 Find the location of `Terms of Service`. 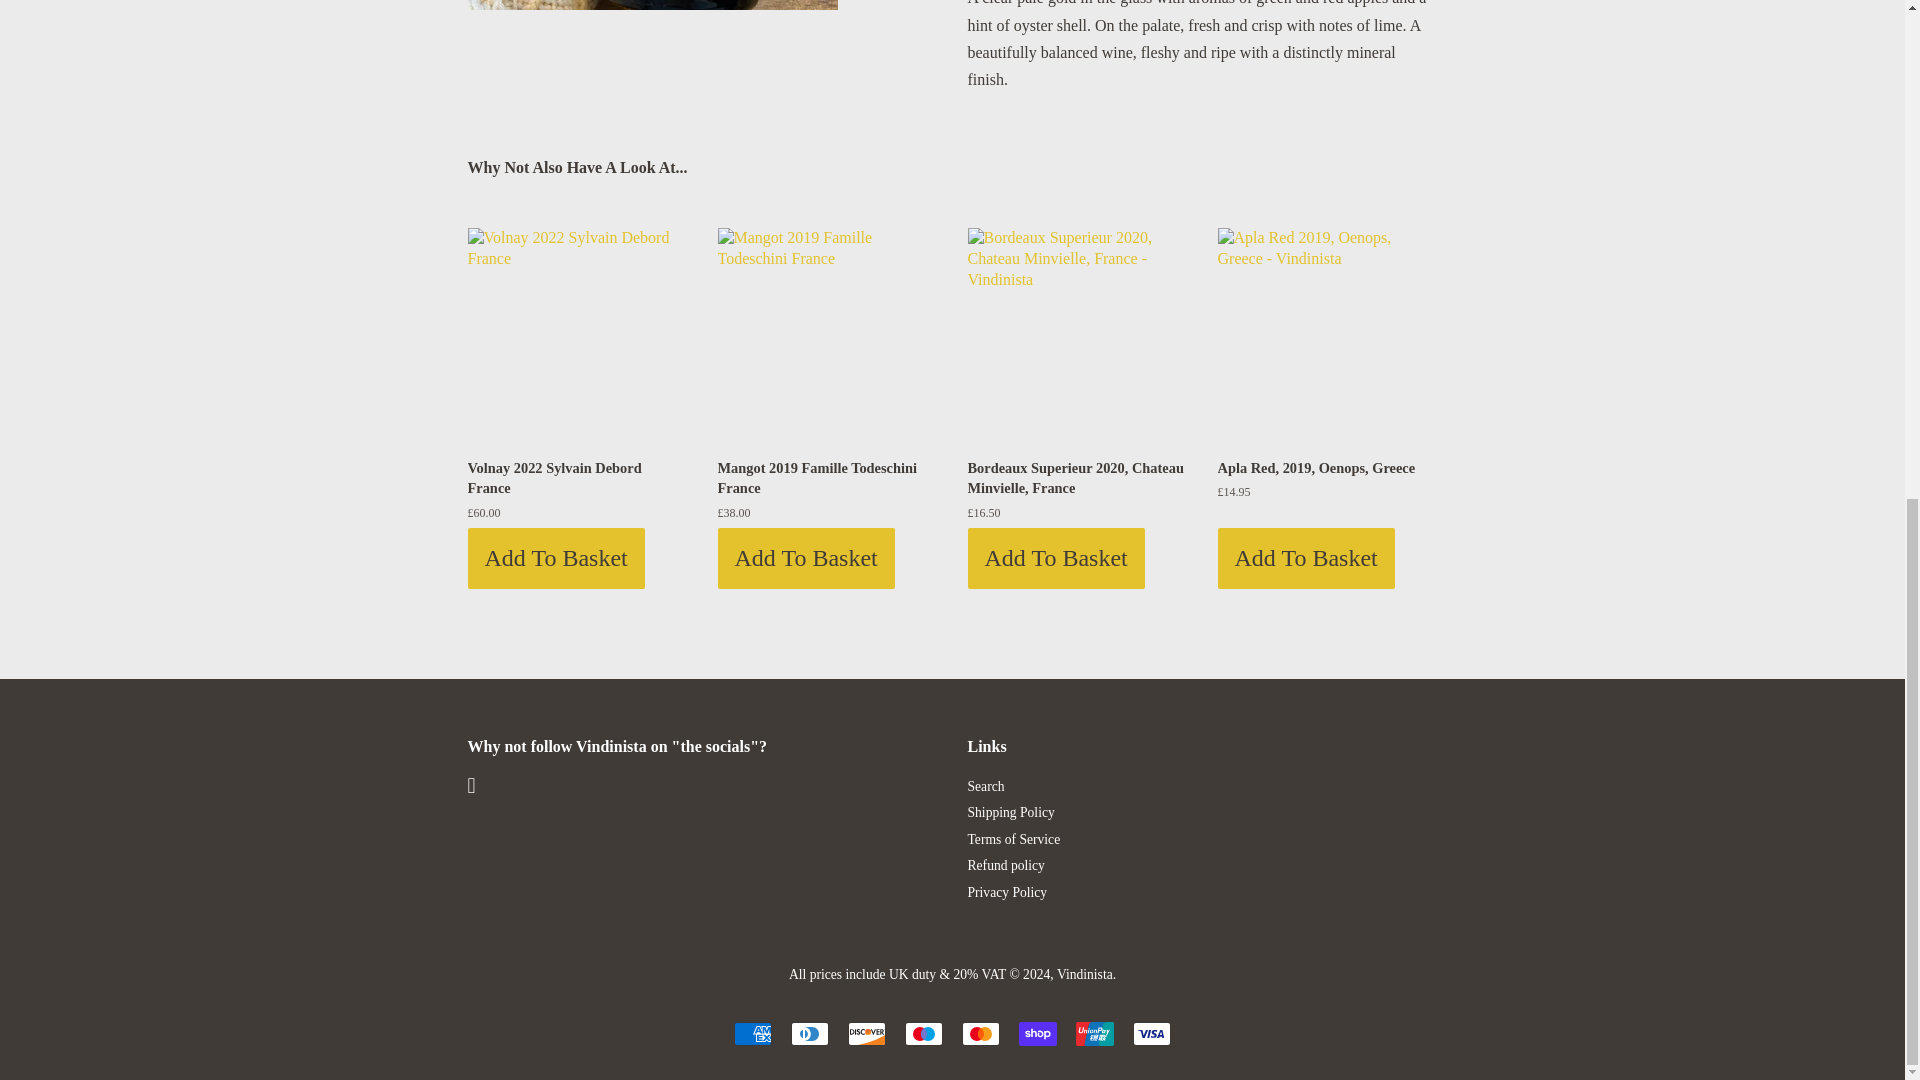

Terms of Service is located at coordinates (1014, 838).